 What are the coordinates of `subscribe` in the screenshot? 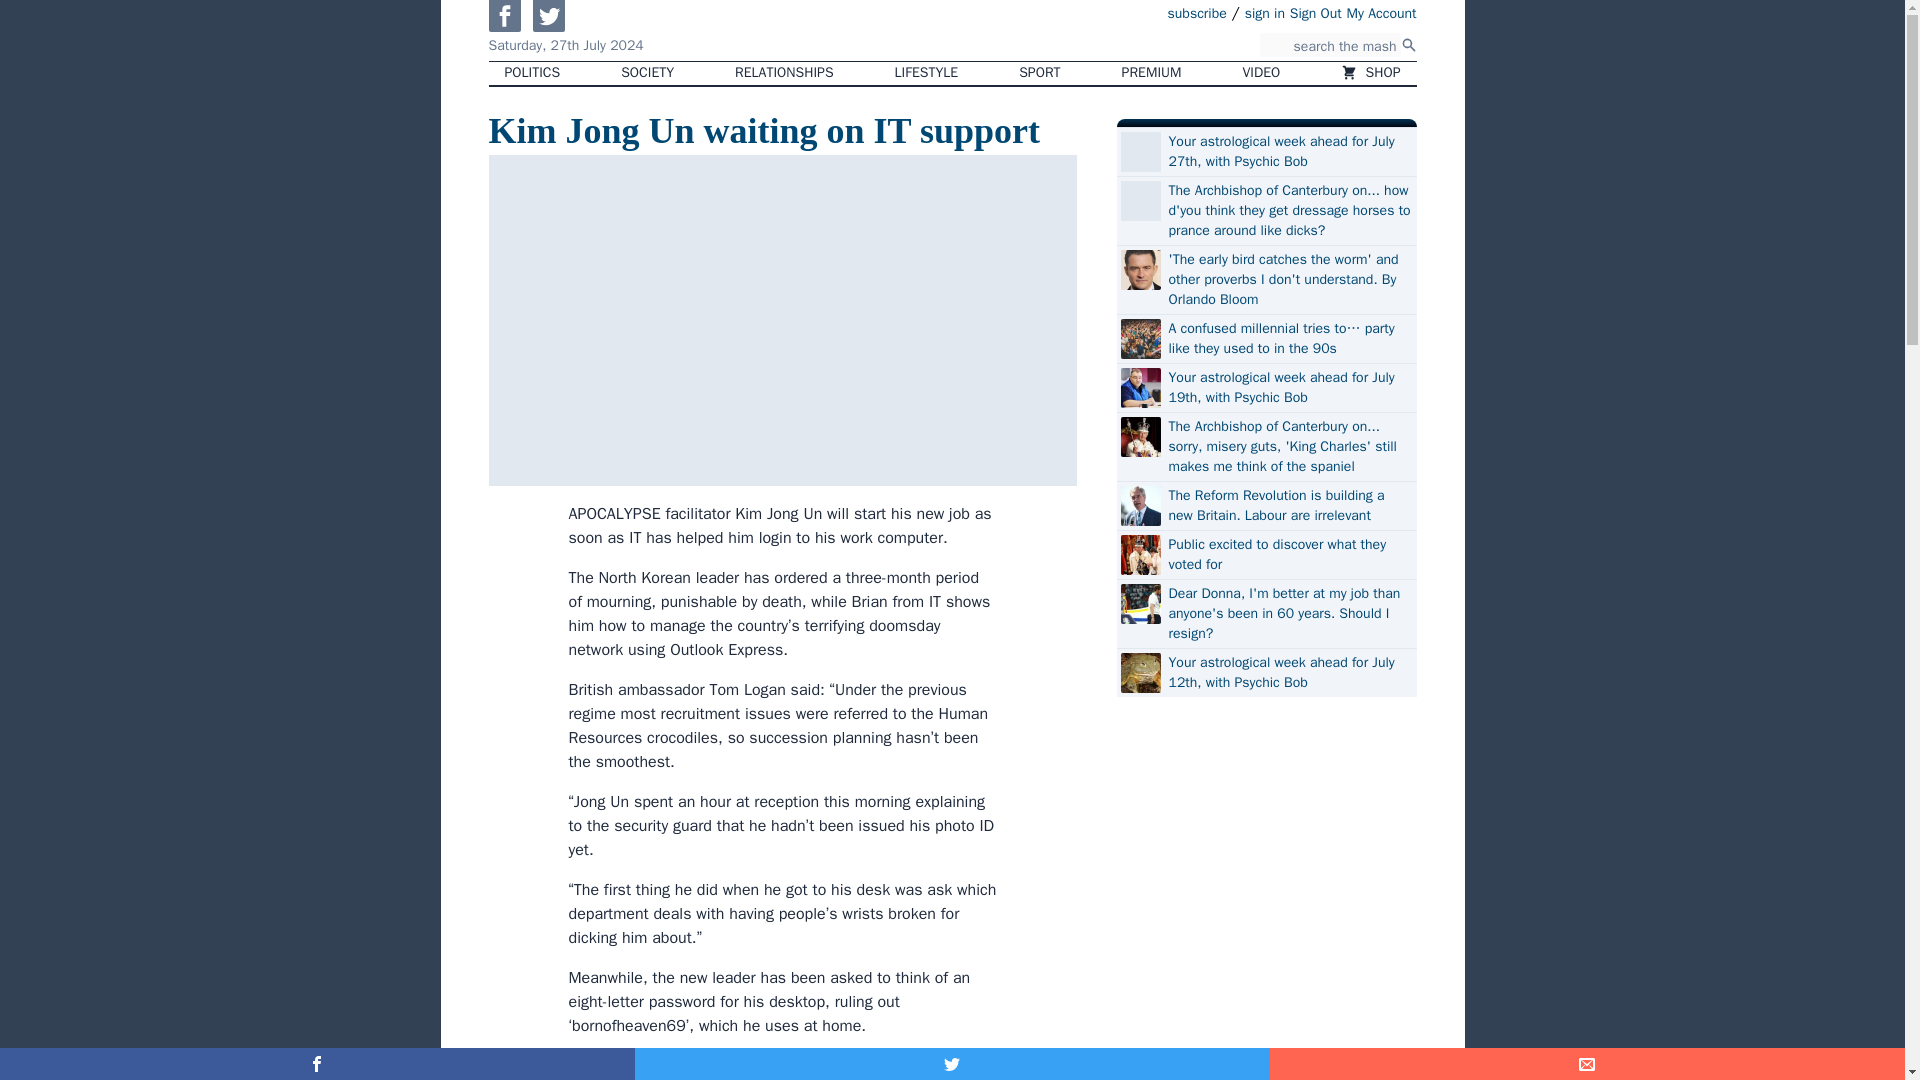 It's located at (1196, 12).